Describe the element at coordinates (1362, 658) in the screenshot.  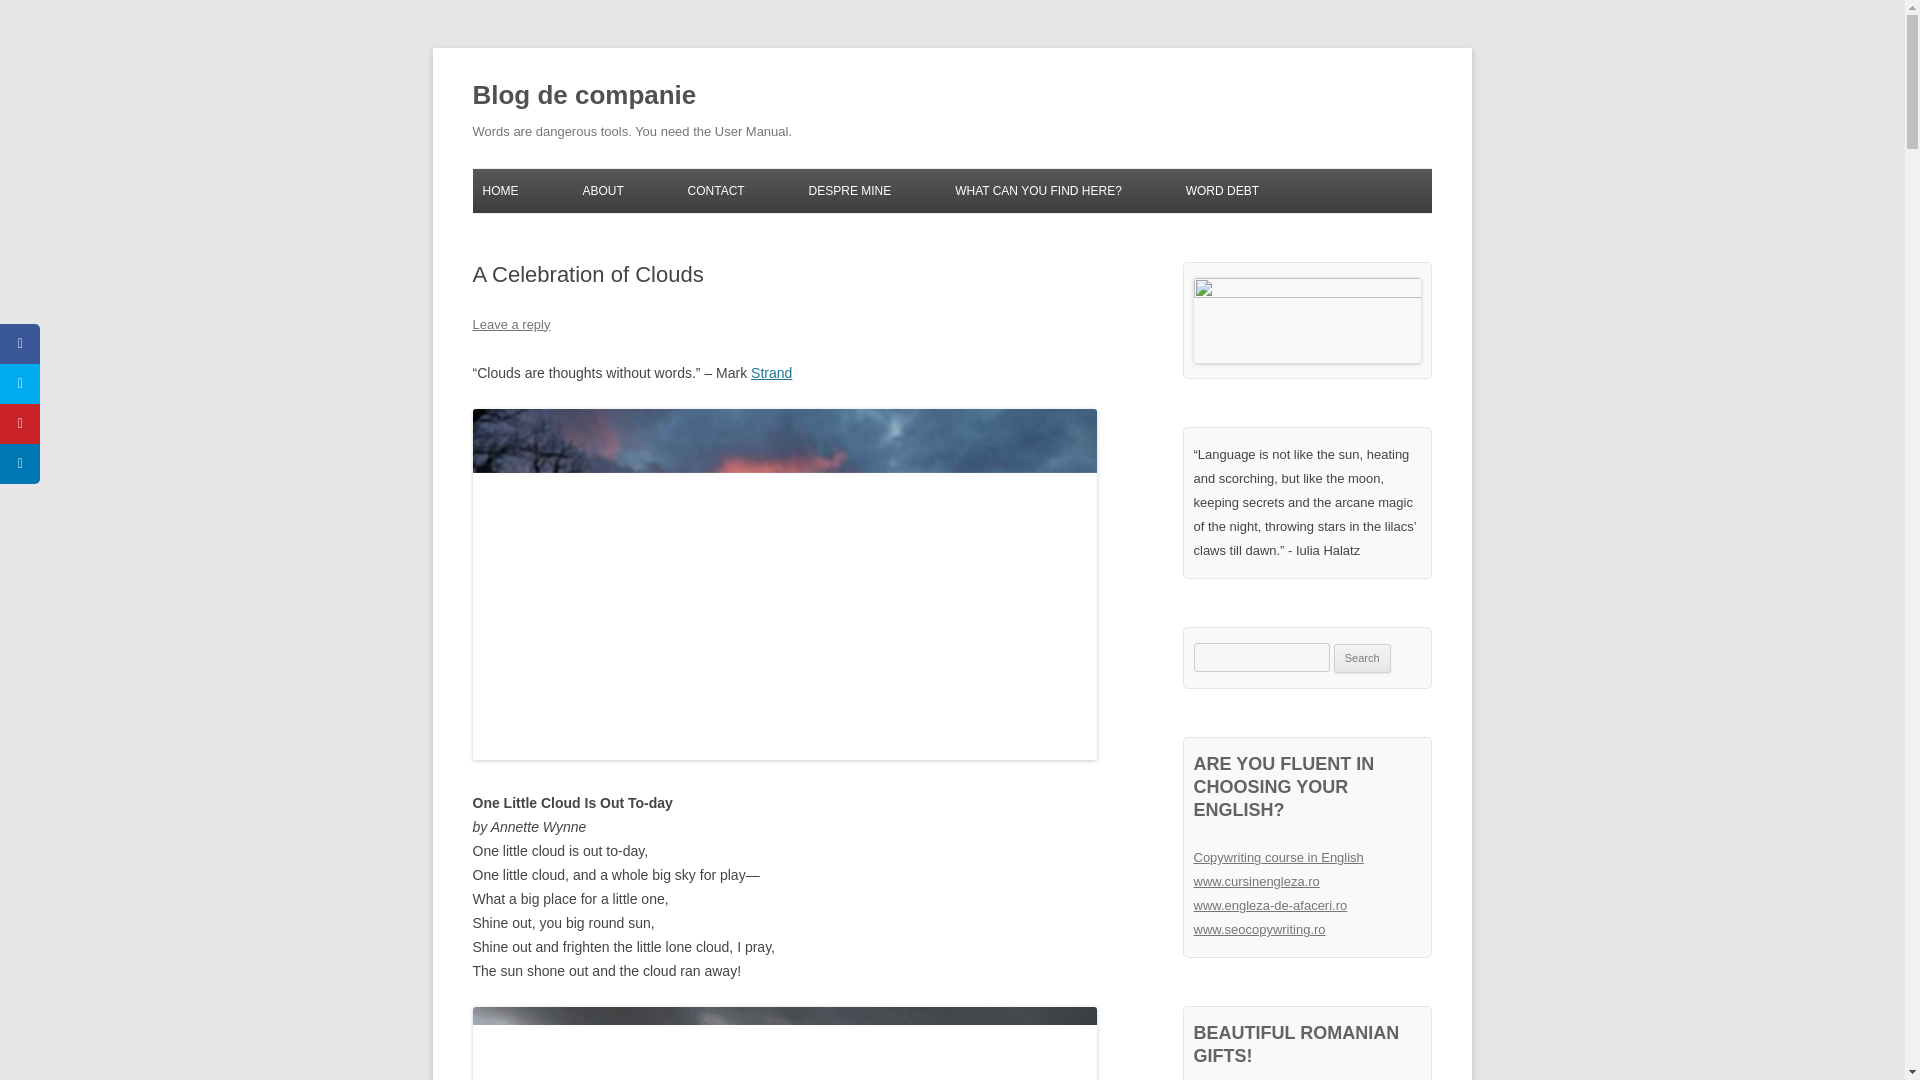
I see `Search` at that location.